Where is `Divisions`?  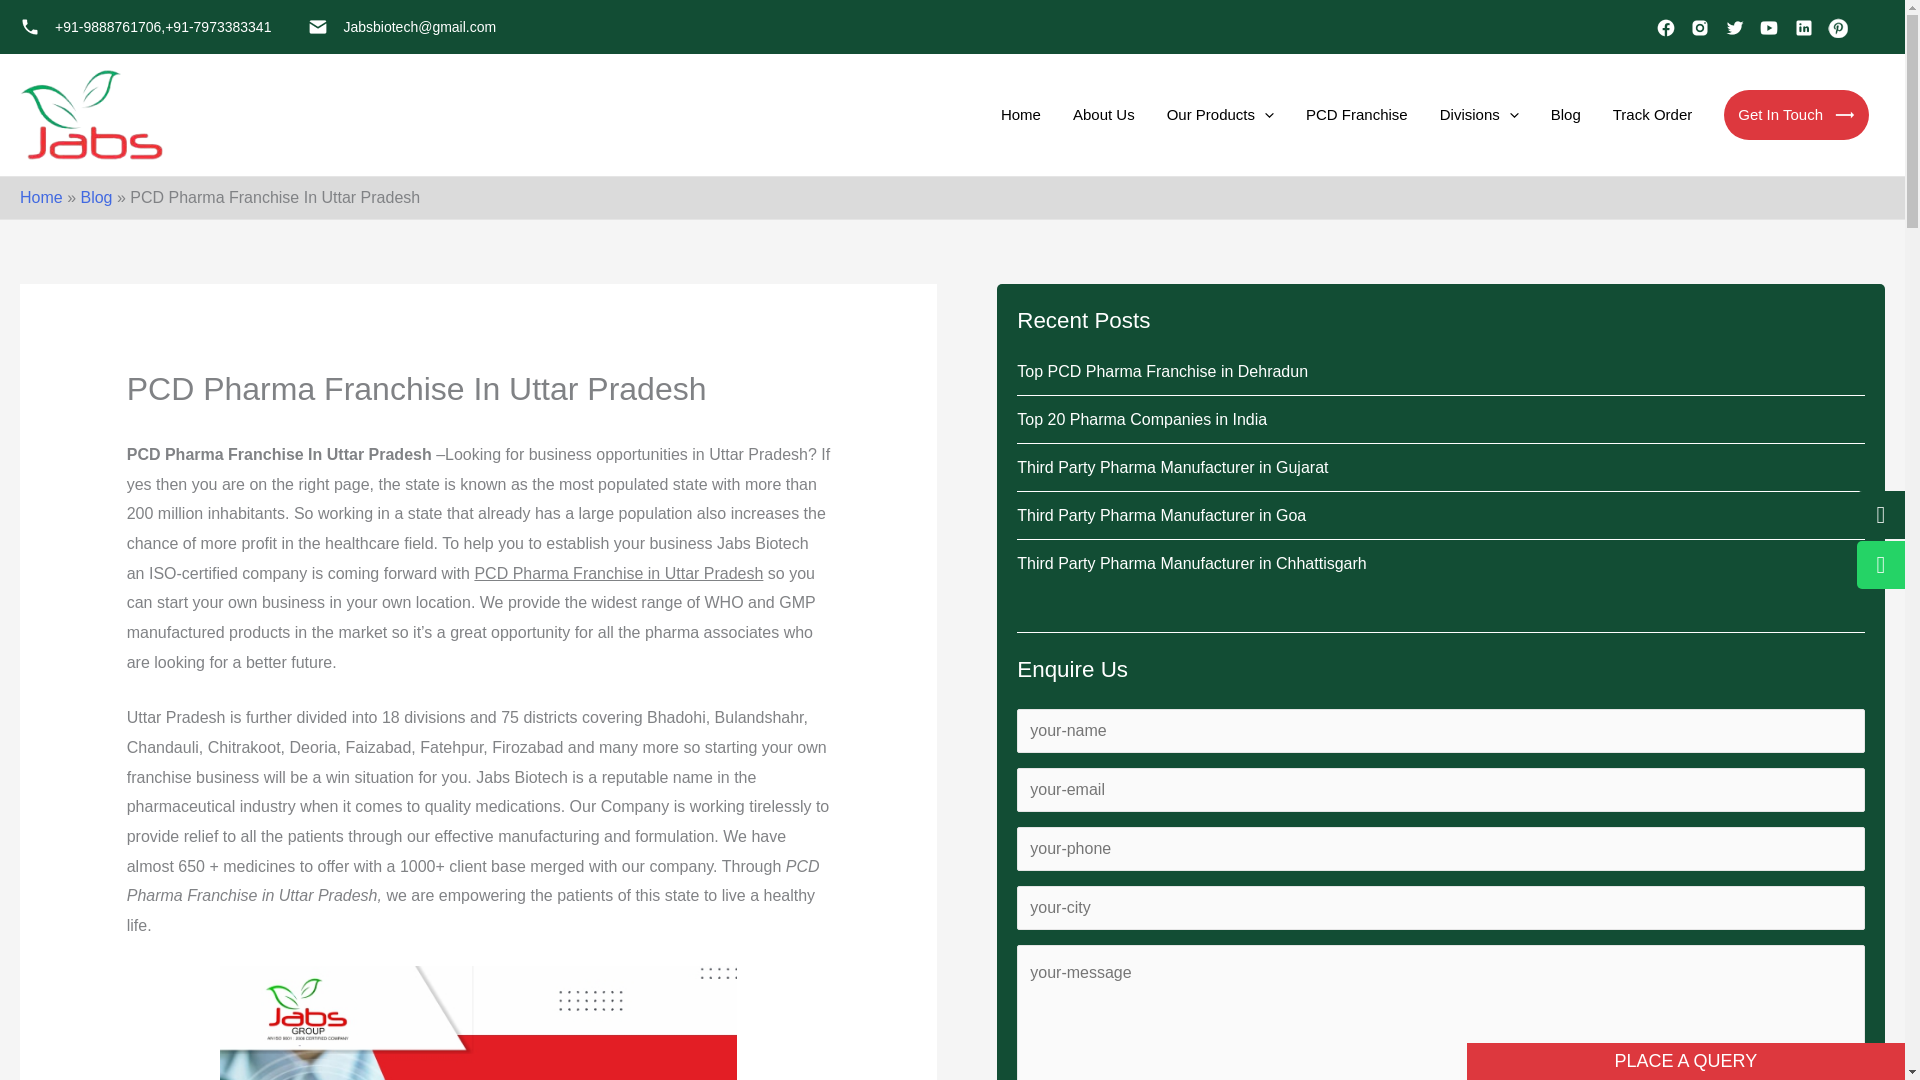
Divisions is located at coordinates (1479, 114).